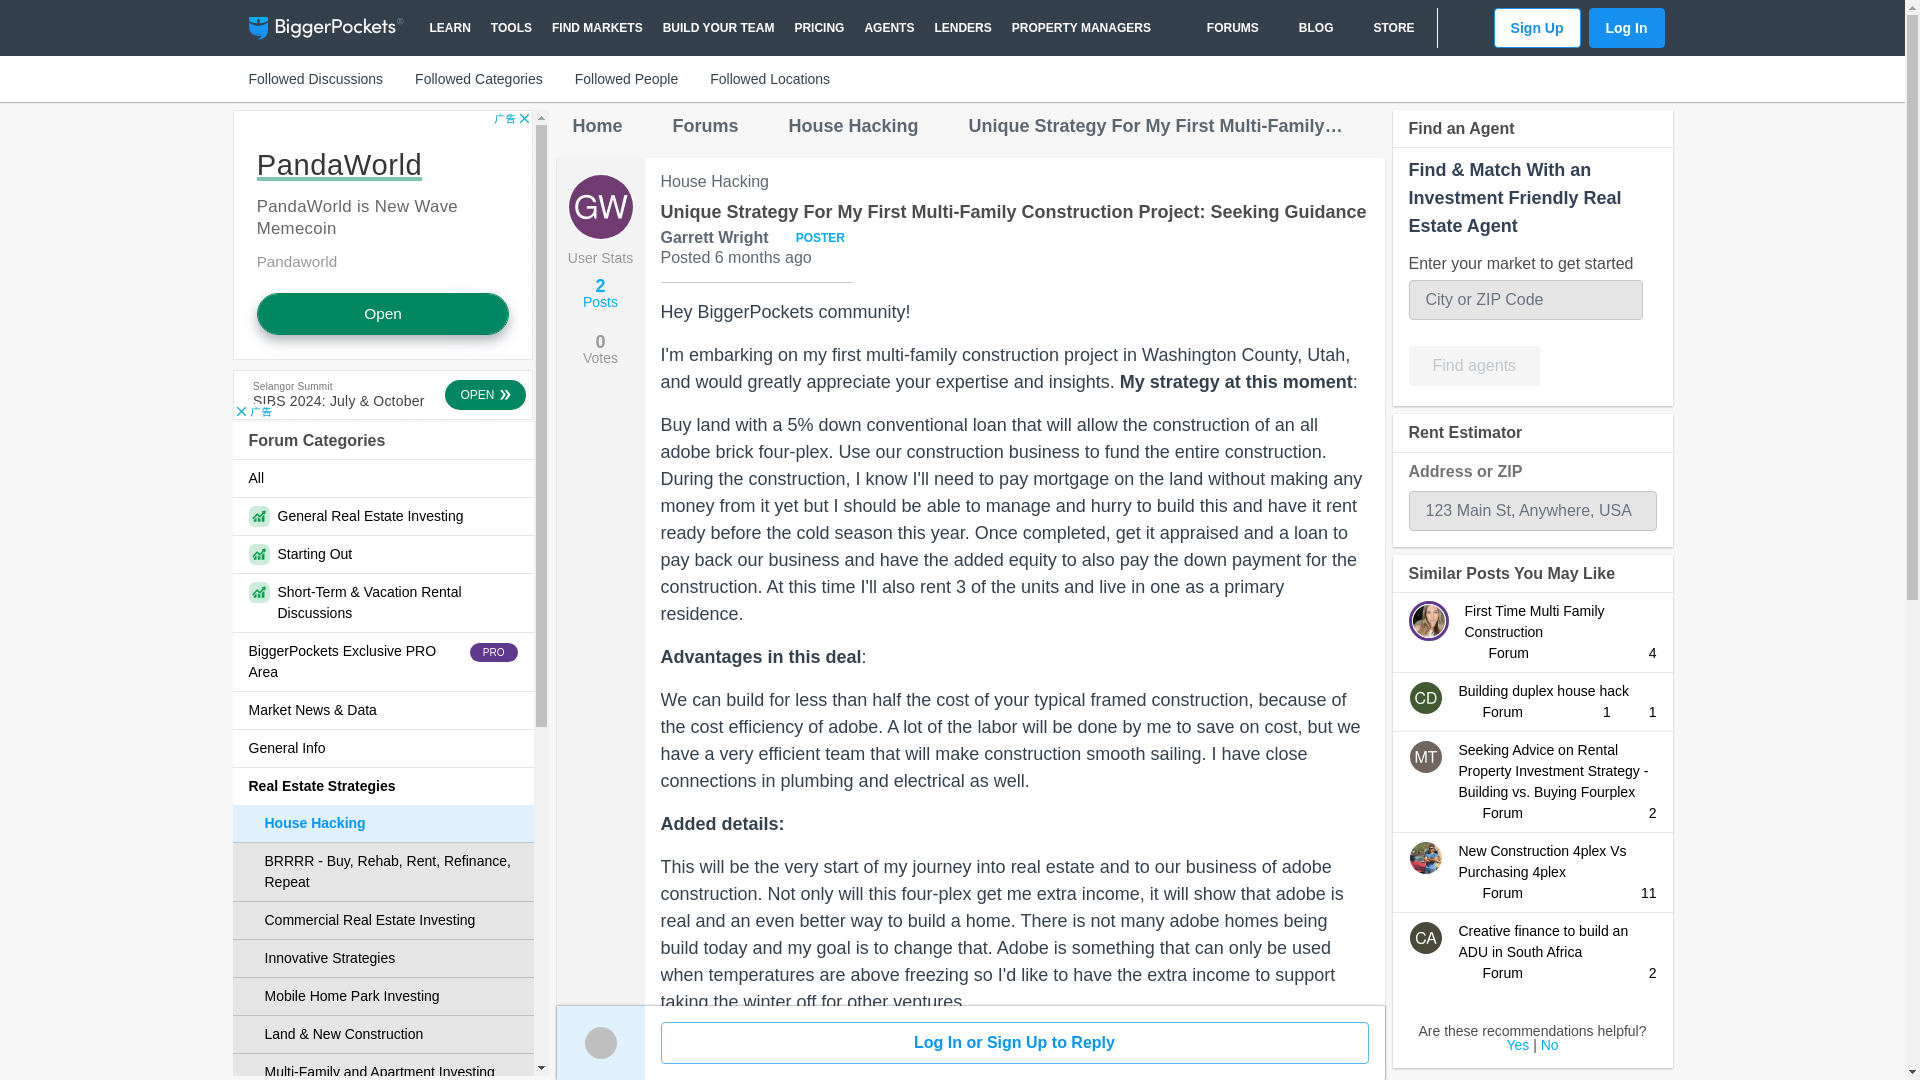  What do you see at coordinates (818, 28) in the screenshot?
I see `Pricing` at bounding box center [818, 28].